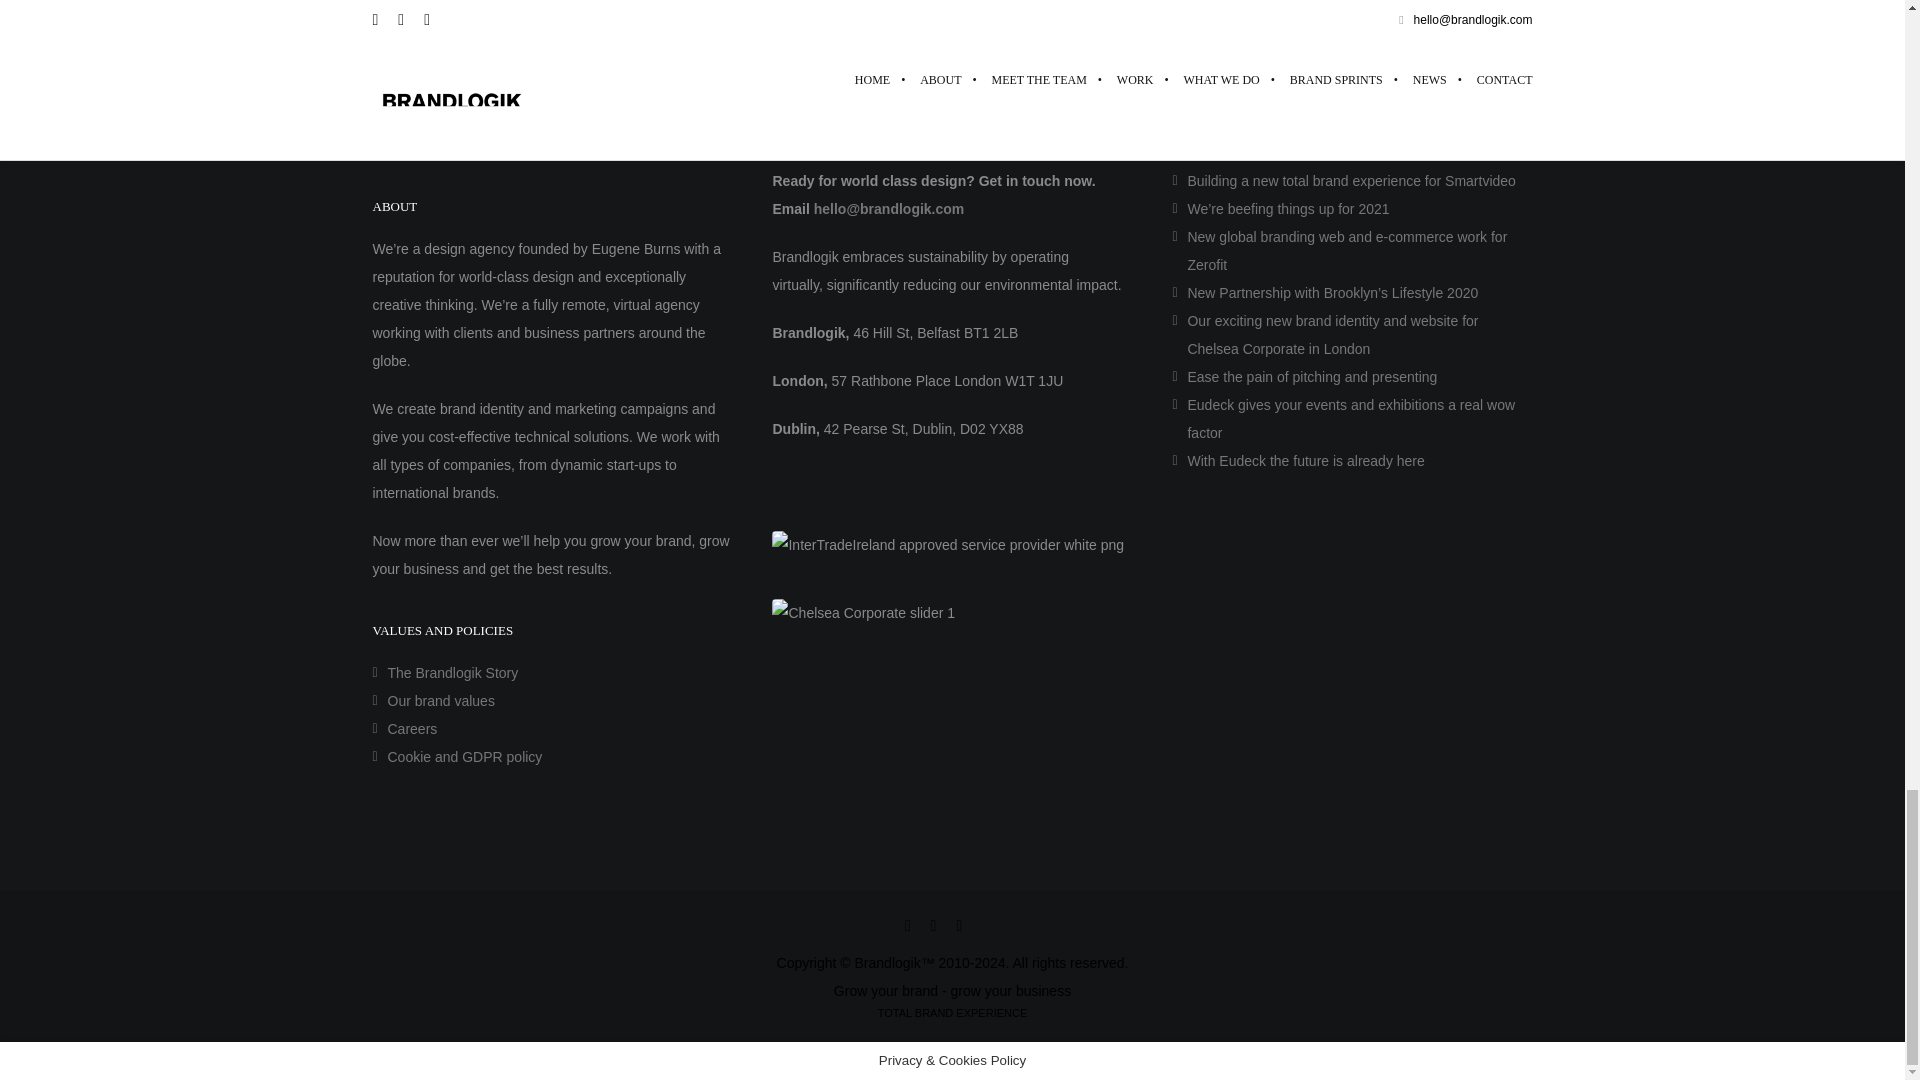  Describe the element at coordinates (452, 673) in the screenshot. I see `The Brandlogik Story` at that location.